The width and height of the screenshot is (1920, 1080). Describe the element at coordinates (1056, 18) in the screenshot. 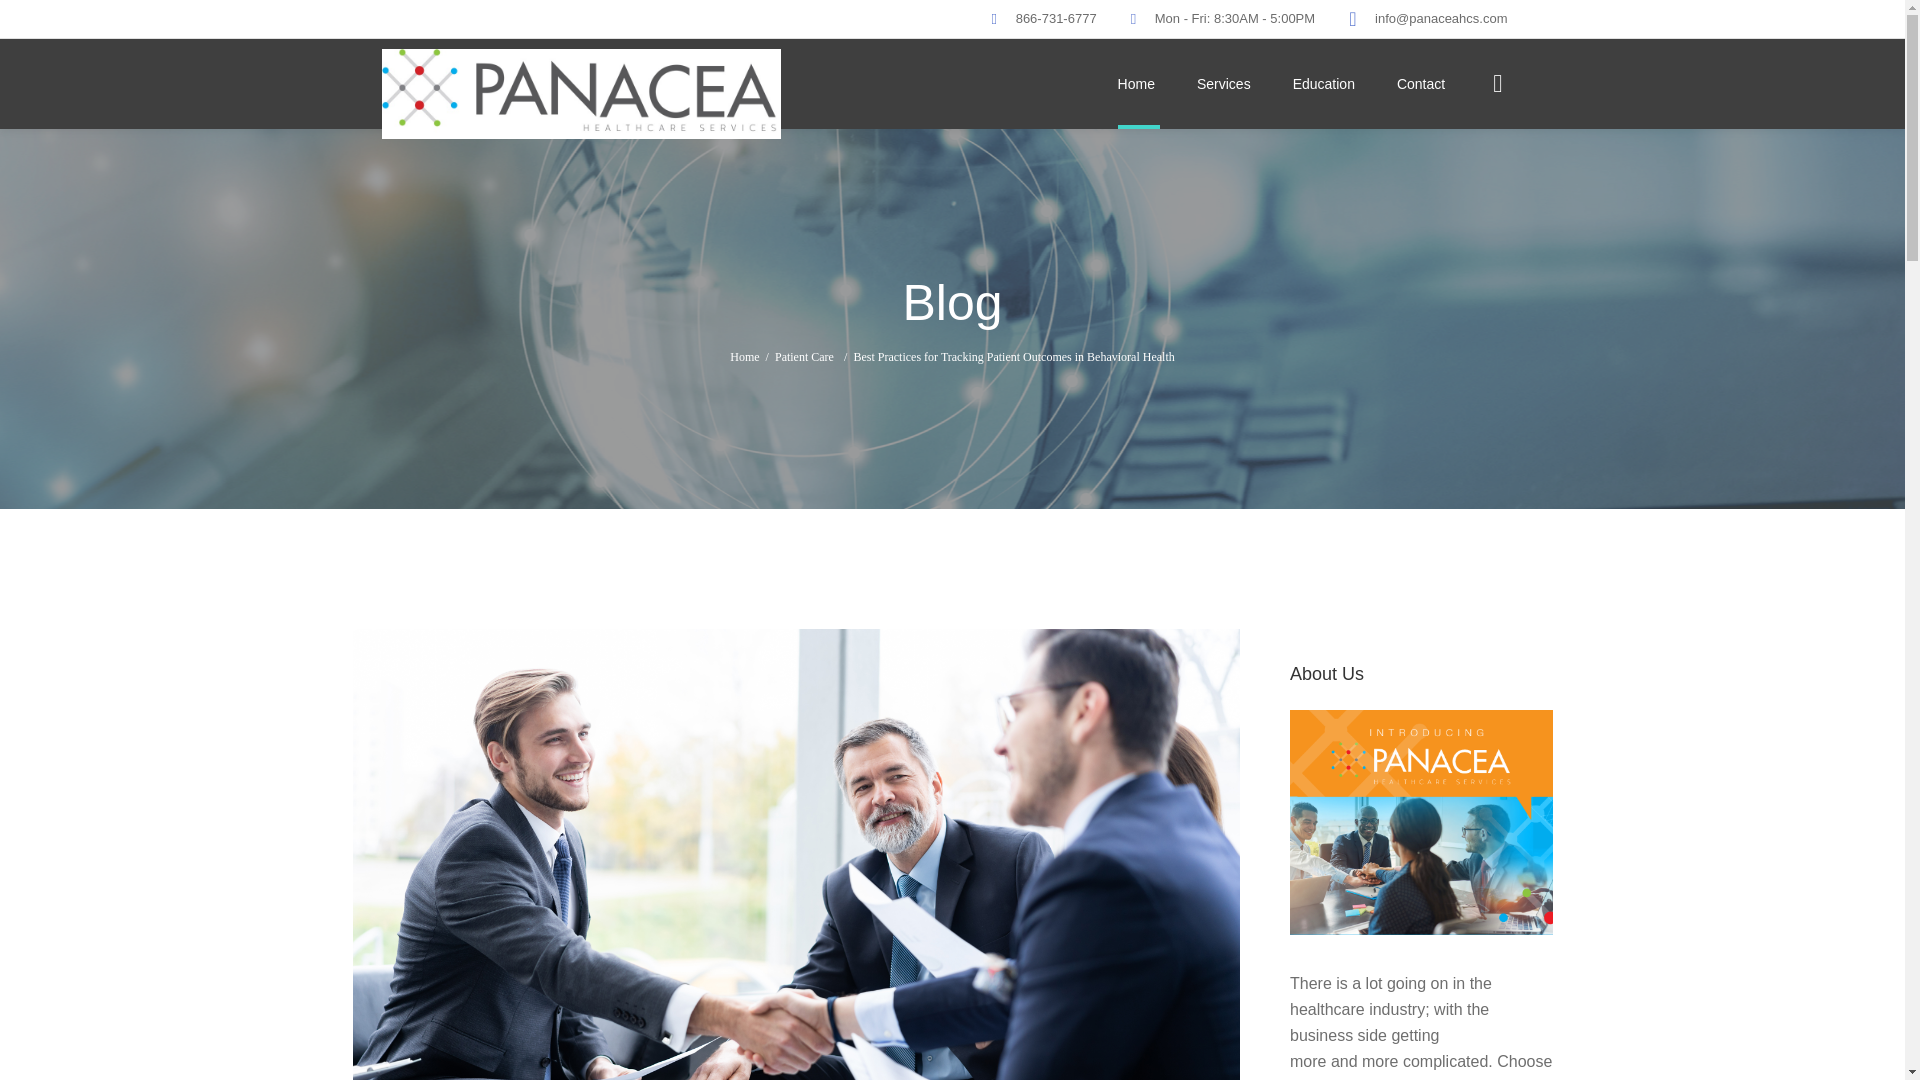

I see `866-731-6777` at that location.